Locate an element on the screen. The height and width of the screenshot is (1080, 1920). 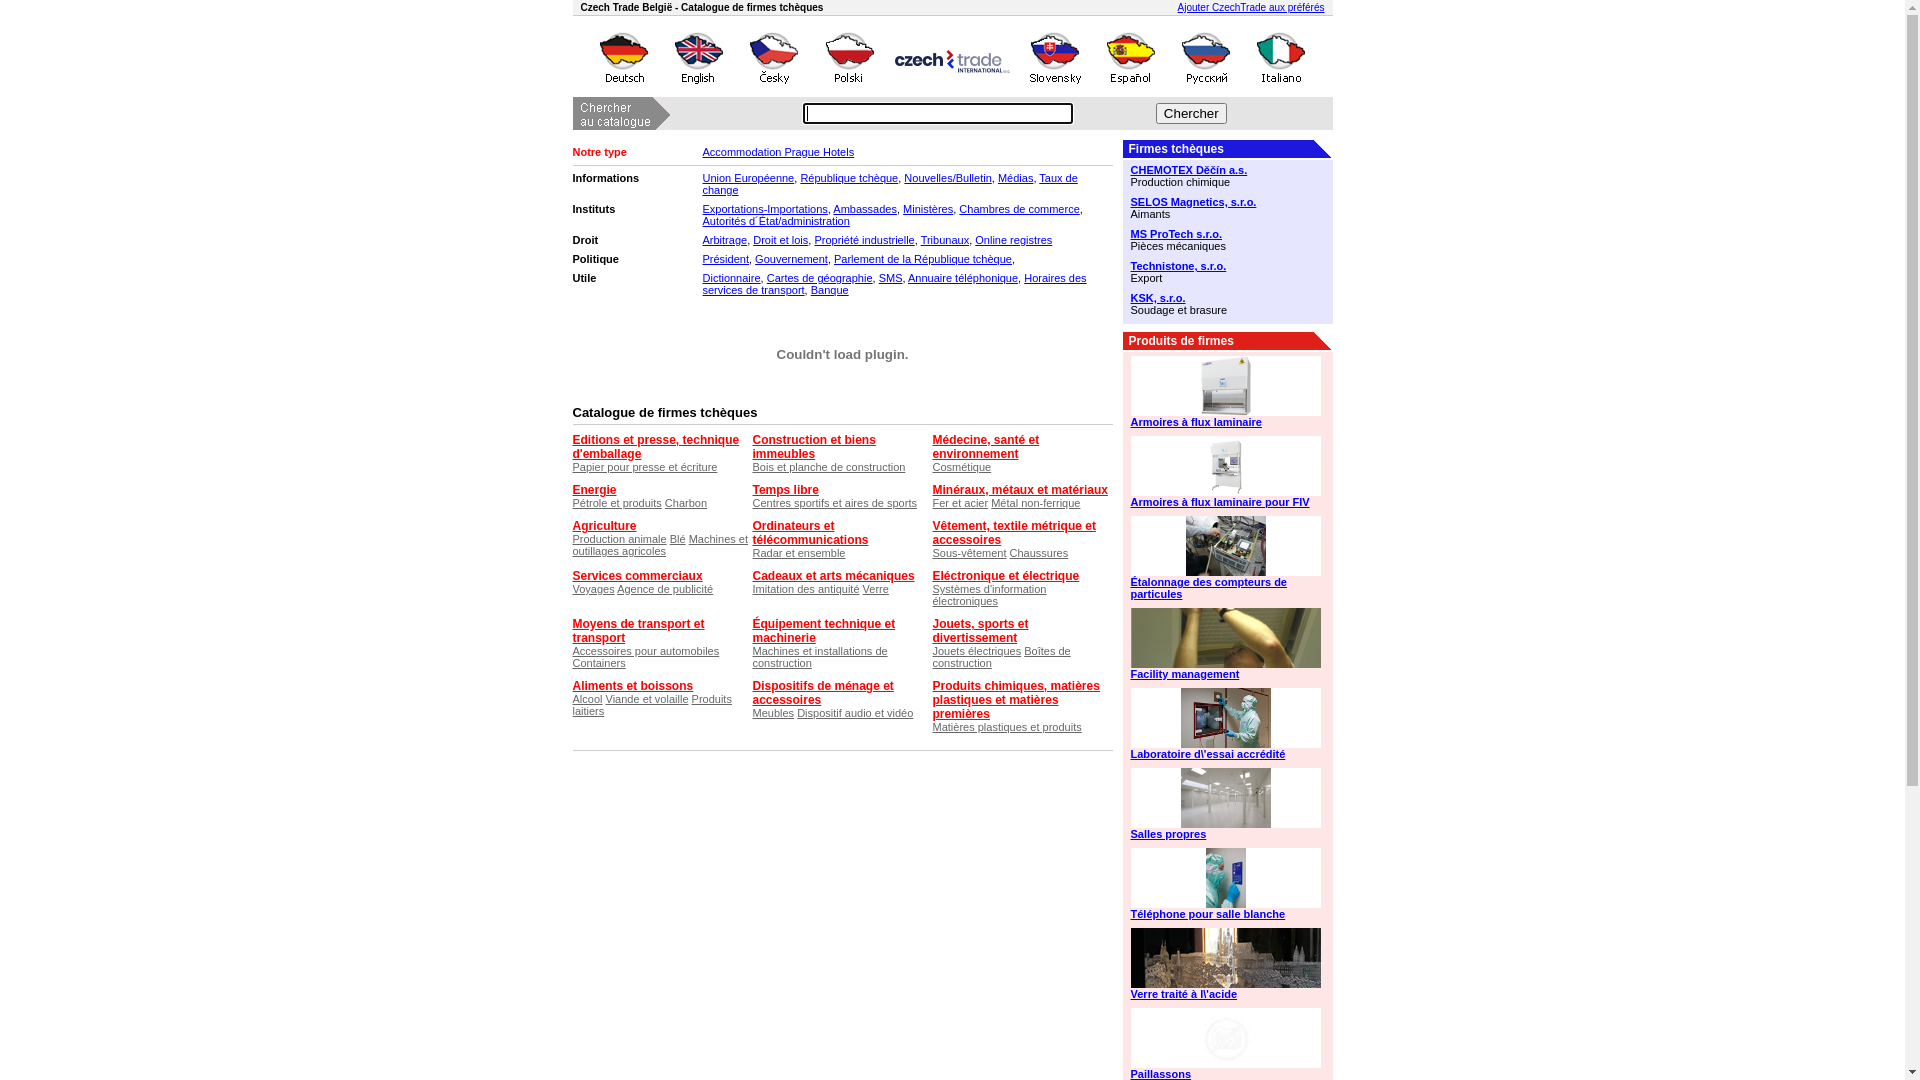
Online registres is located at coordinates (1014, 240).